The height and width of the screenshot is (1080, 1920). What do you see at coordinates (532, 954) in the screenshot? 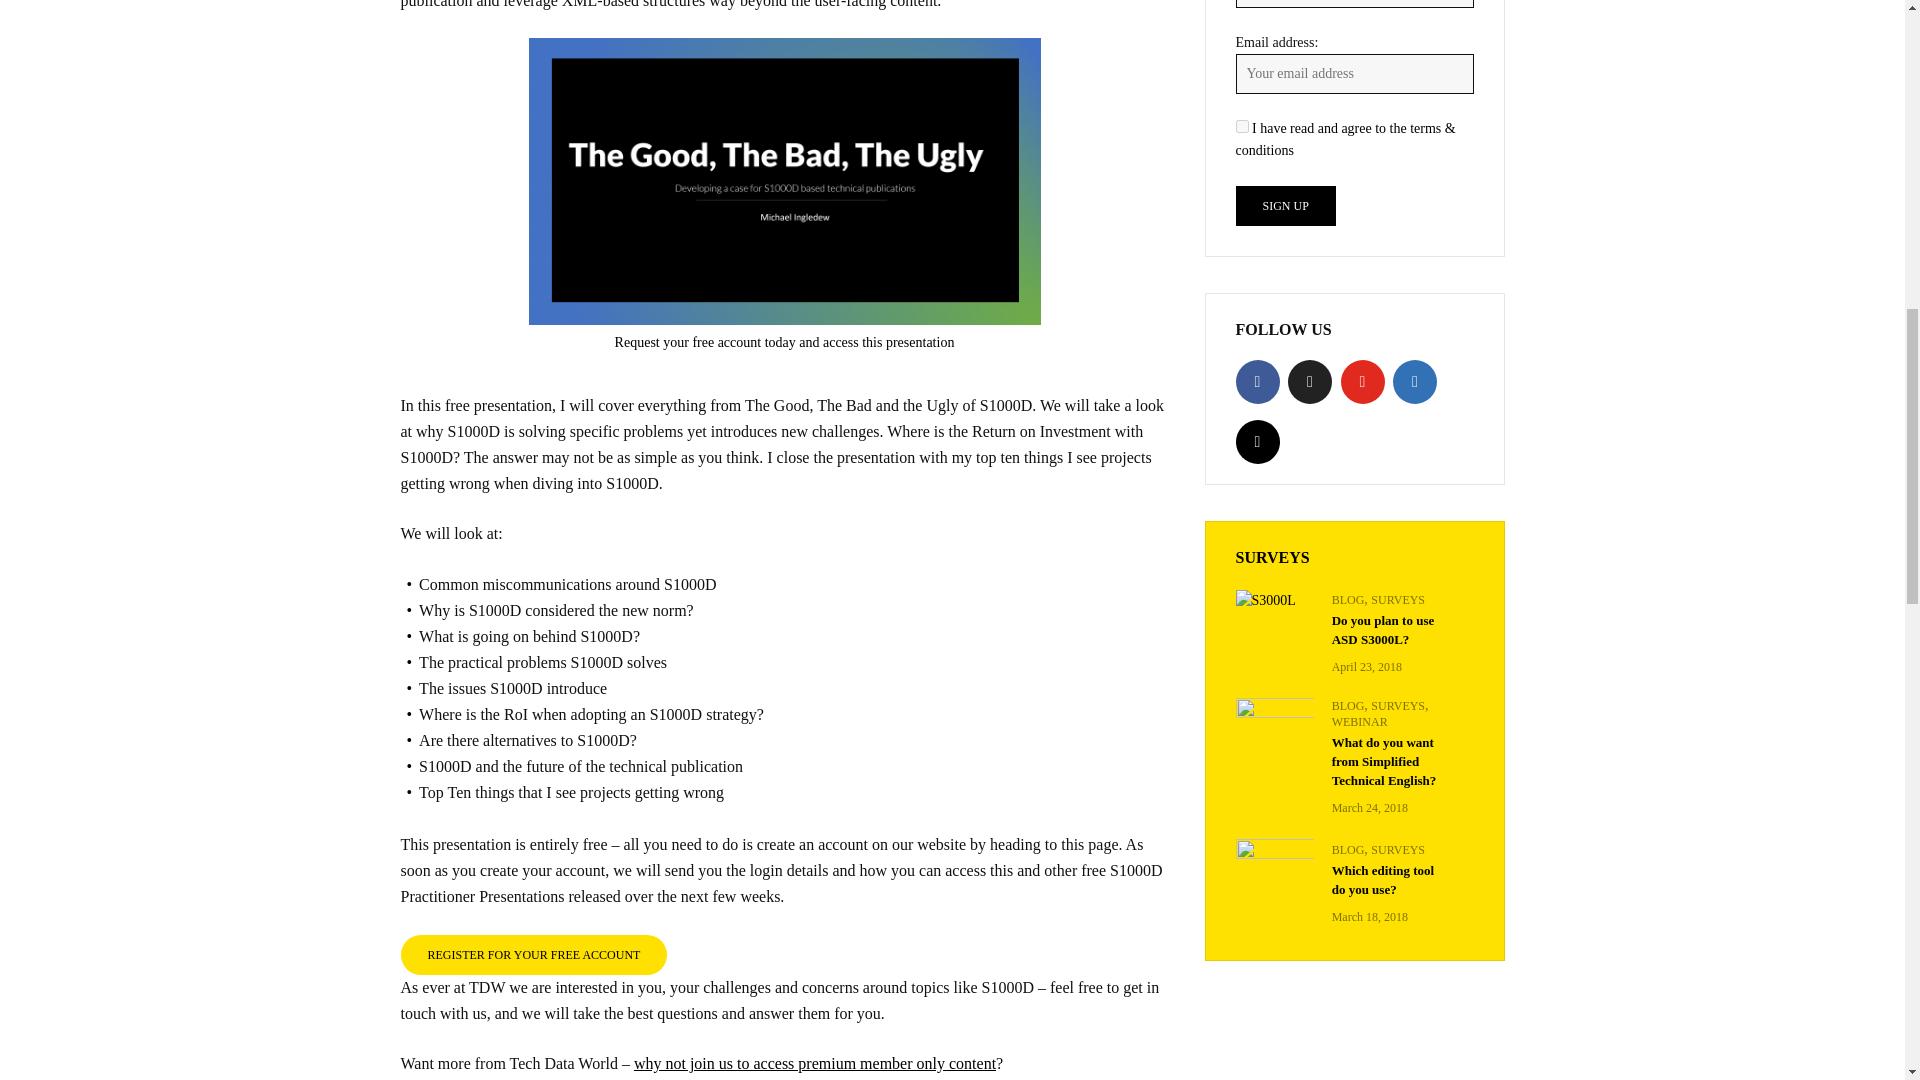
I see `REGISTER FOR YOUR FREE ACCOUNT` at bounding box center [532, 954].